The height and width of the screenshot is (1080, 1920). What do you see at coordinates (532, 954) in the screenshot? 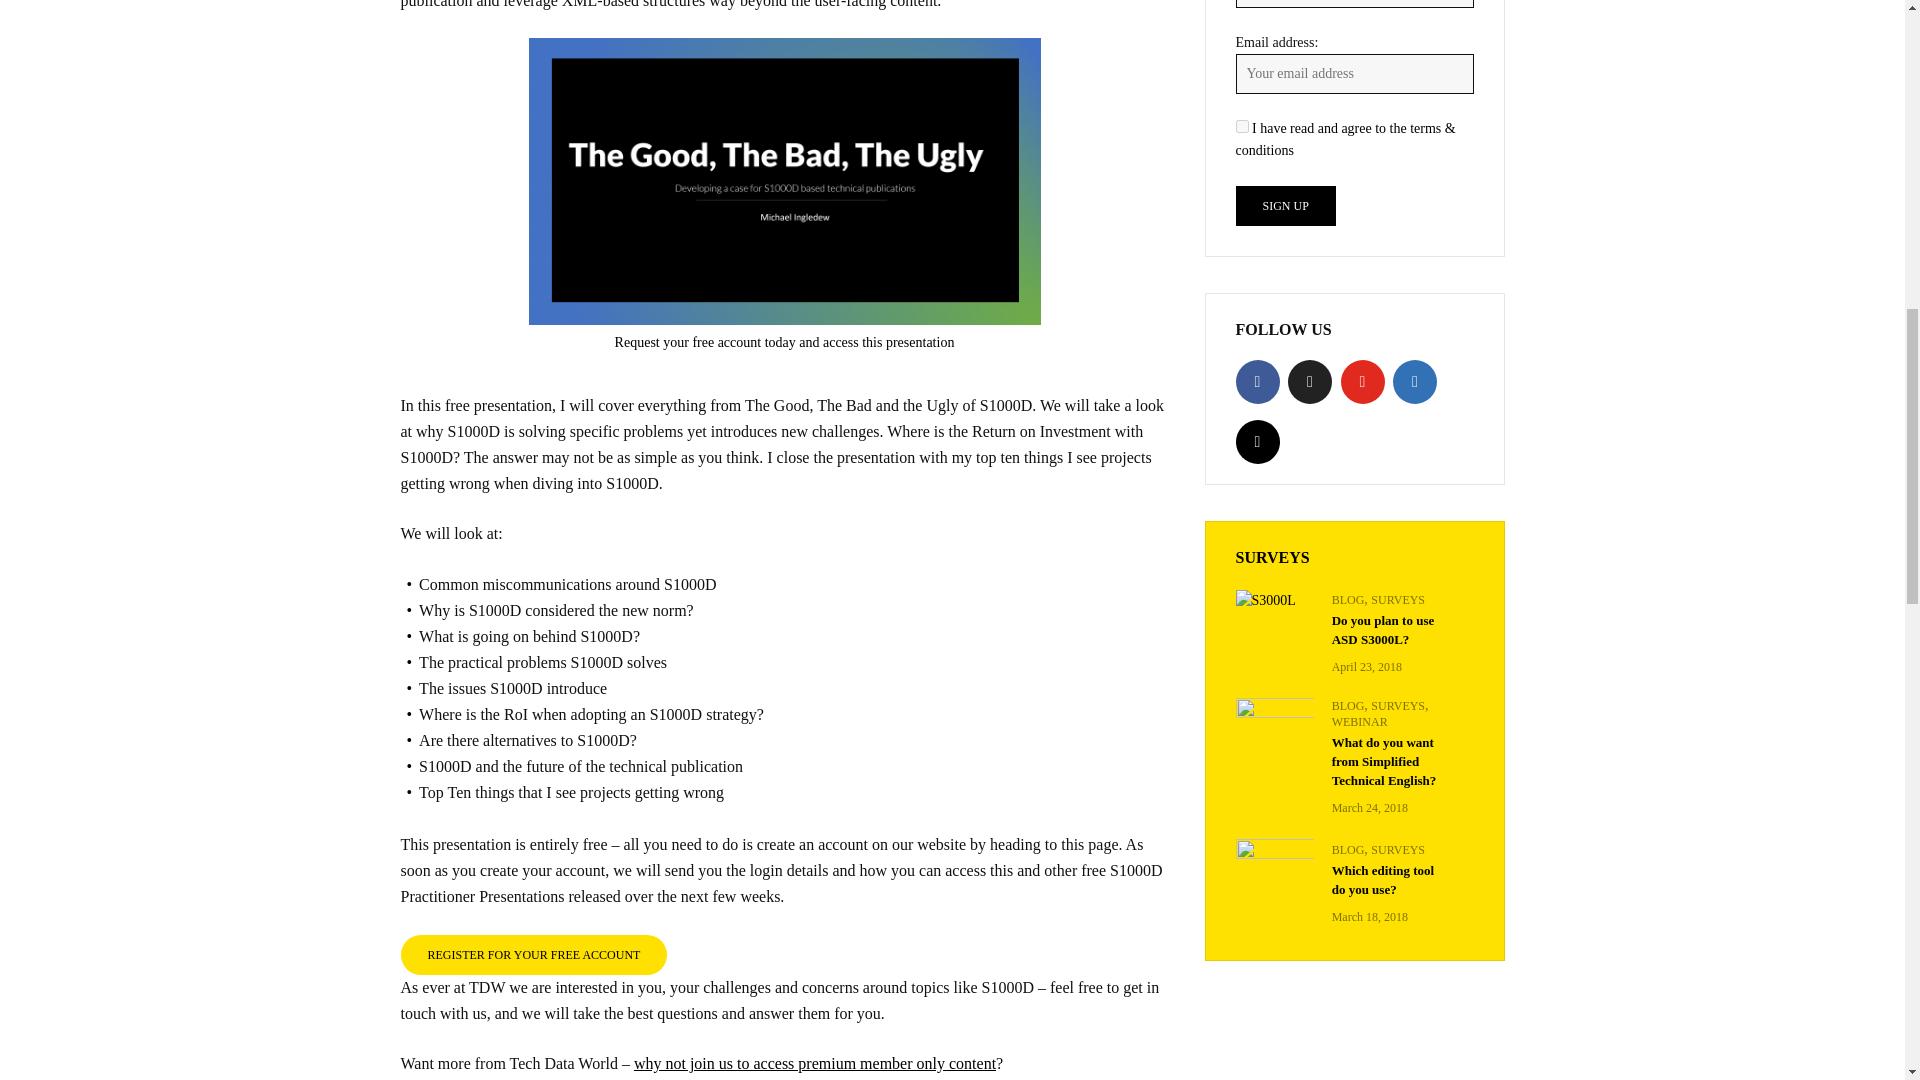
I see `REGISTER FOR YOUR FREE ACCOUNT` at bounding box center [532, 954].